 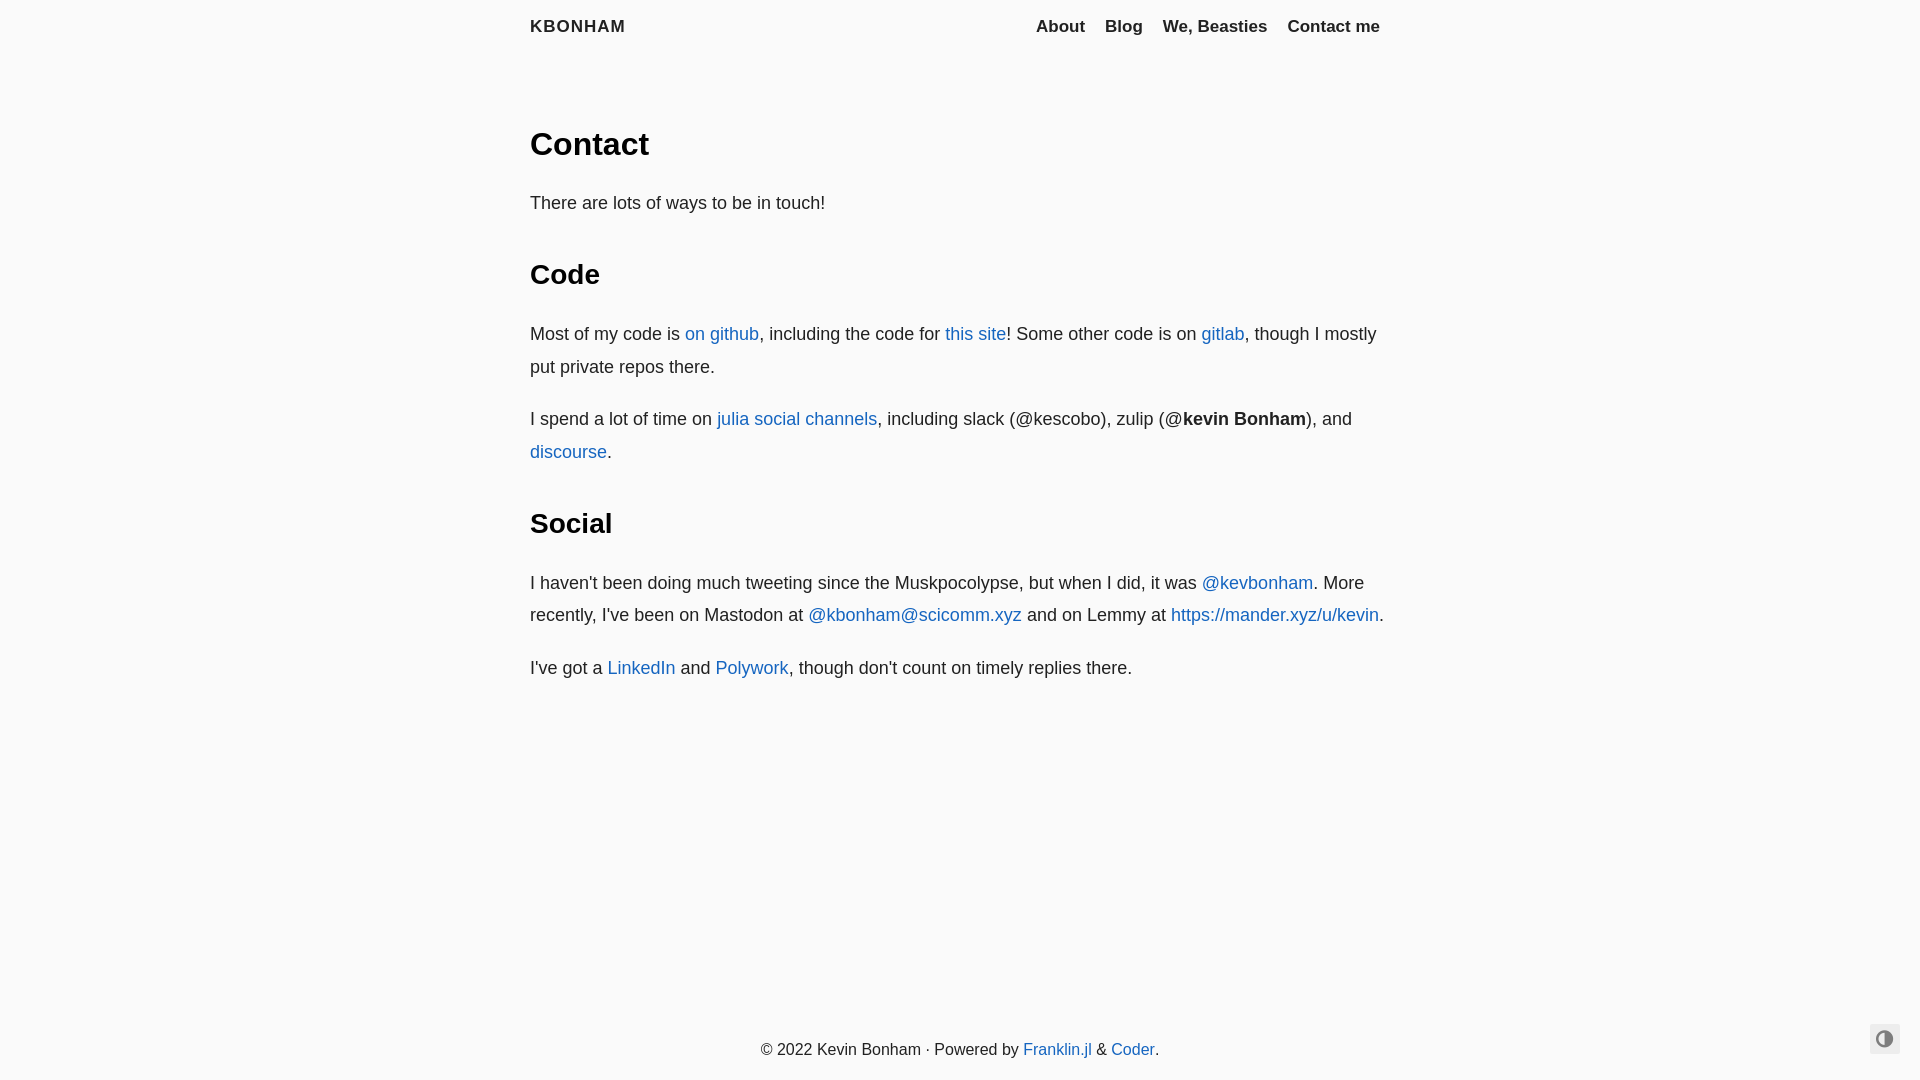 I want to click on Polywork, so click(x=752, y=668).